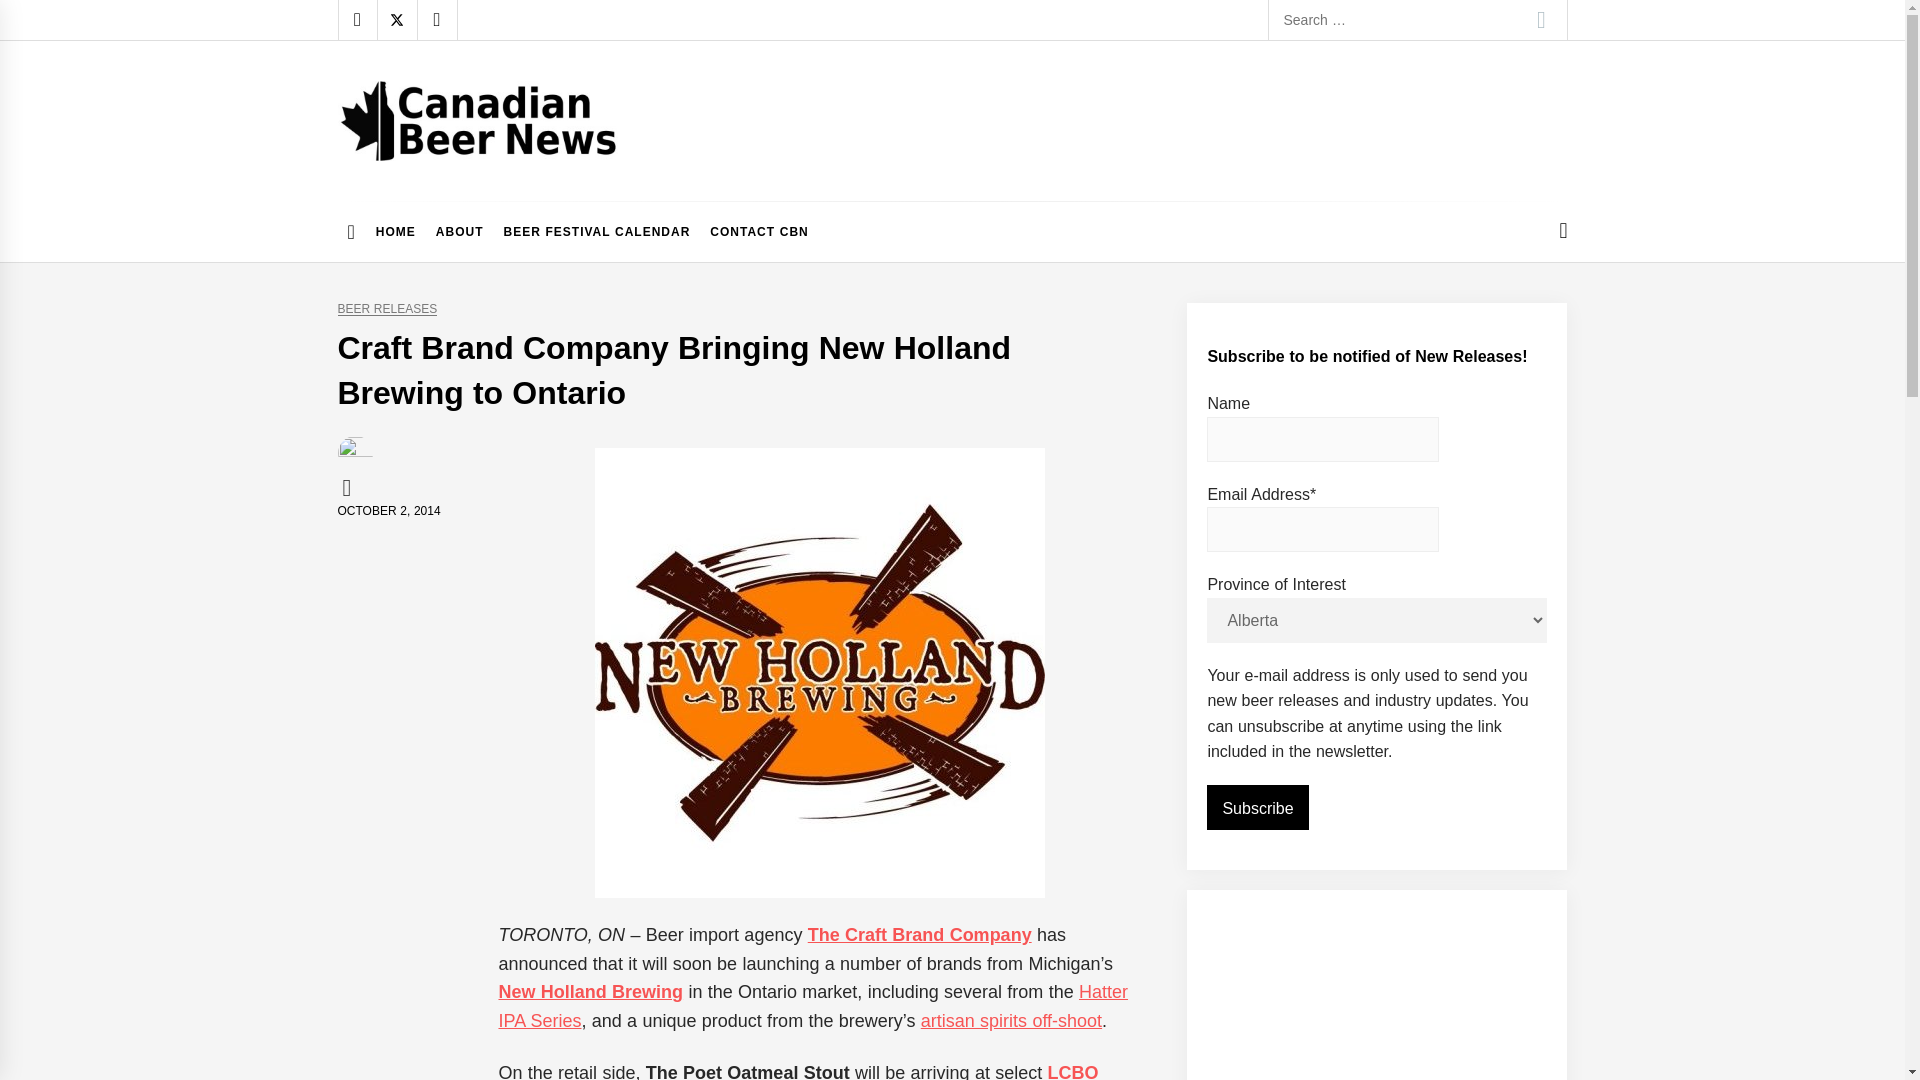  What do you see at coordinates (1073, 1071) in the screenshot?
I see `LCBO` at bounding box center [1073, 1071].